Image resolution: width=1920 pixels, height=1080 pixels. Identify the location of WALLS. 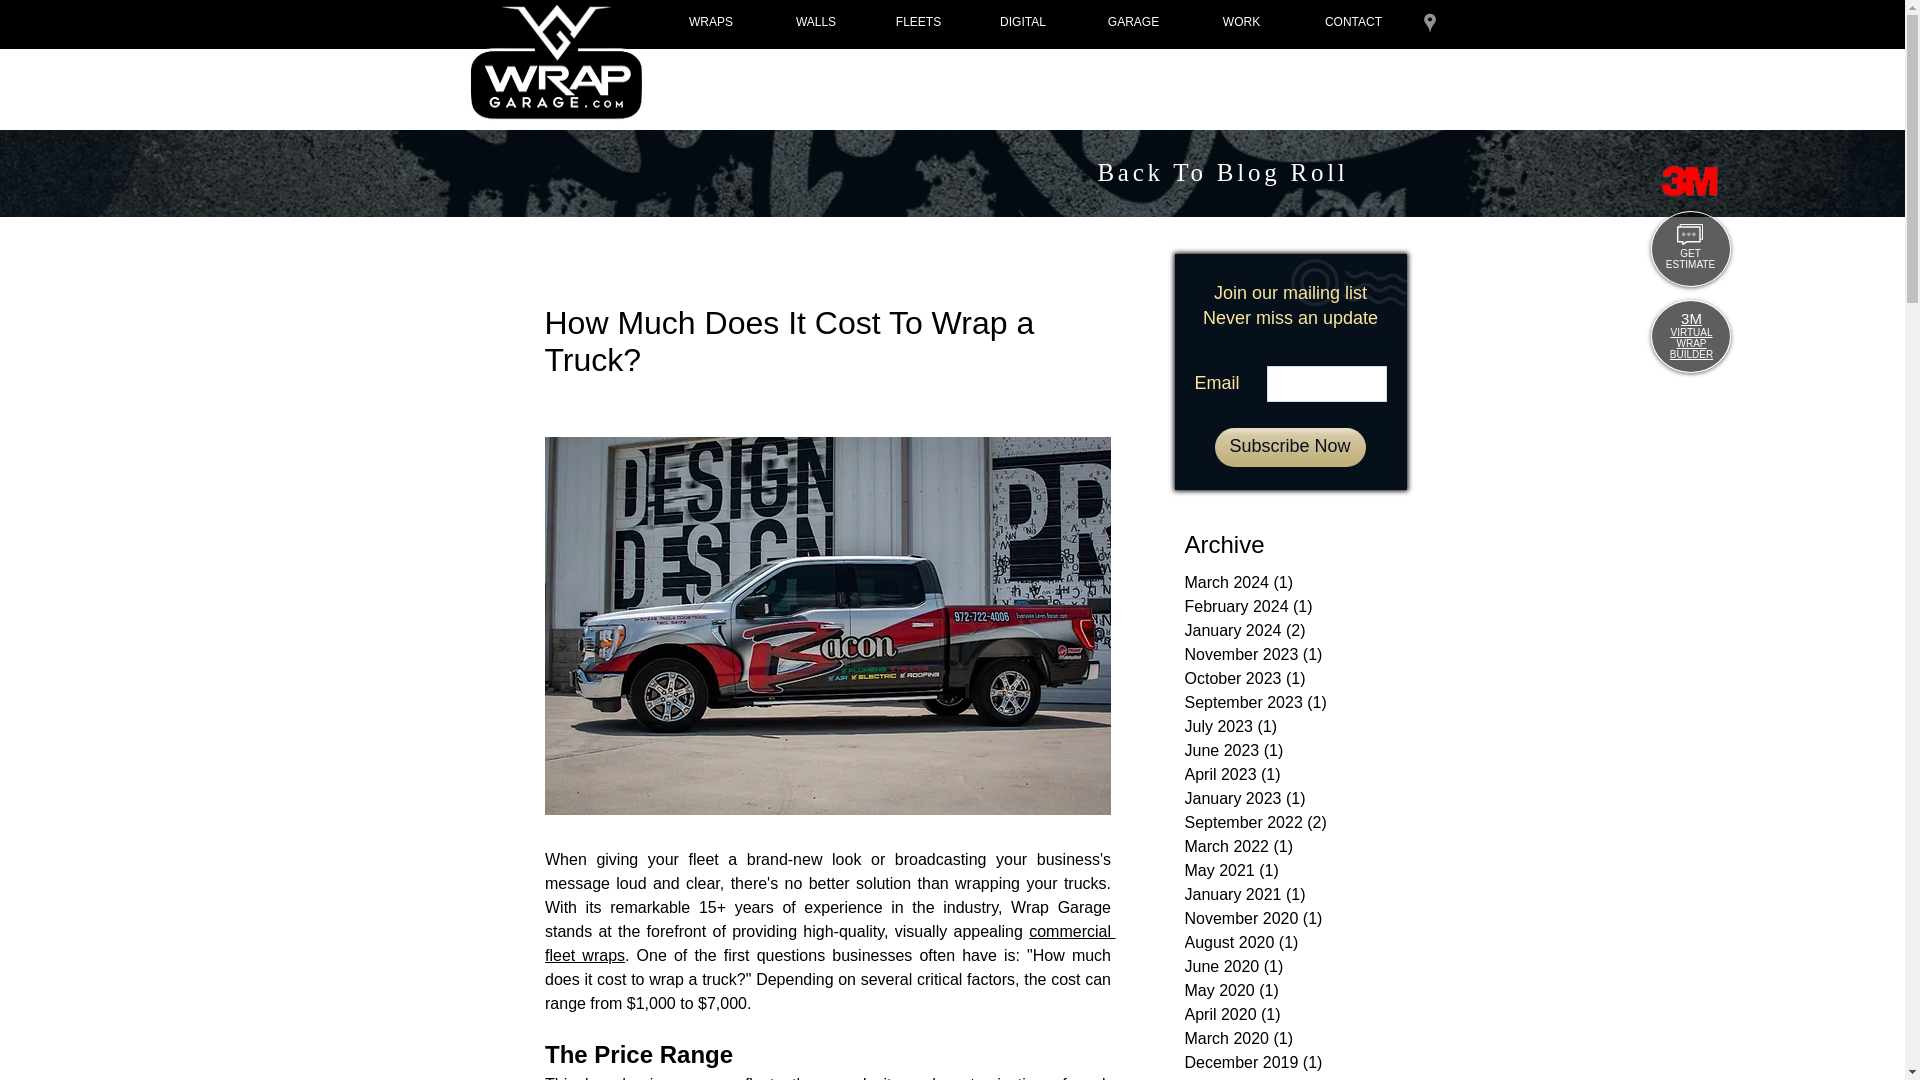
(816, 21).